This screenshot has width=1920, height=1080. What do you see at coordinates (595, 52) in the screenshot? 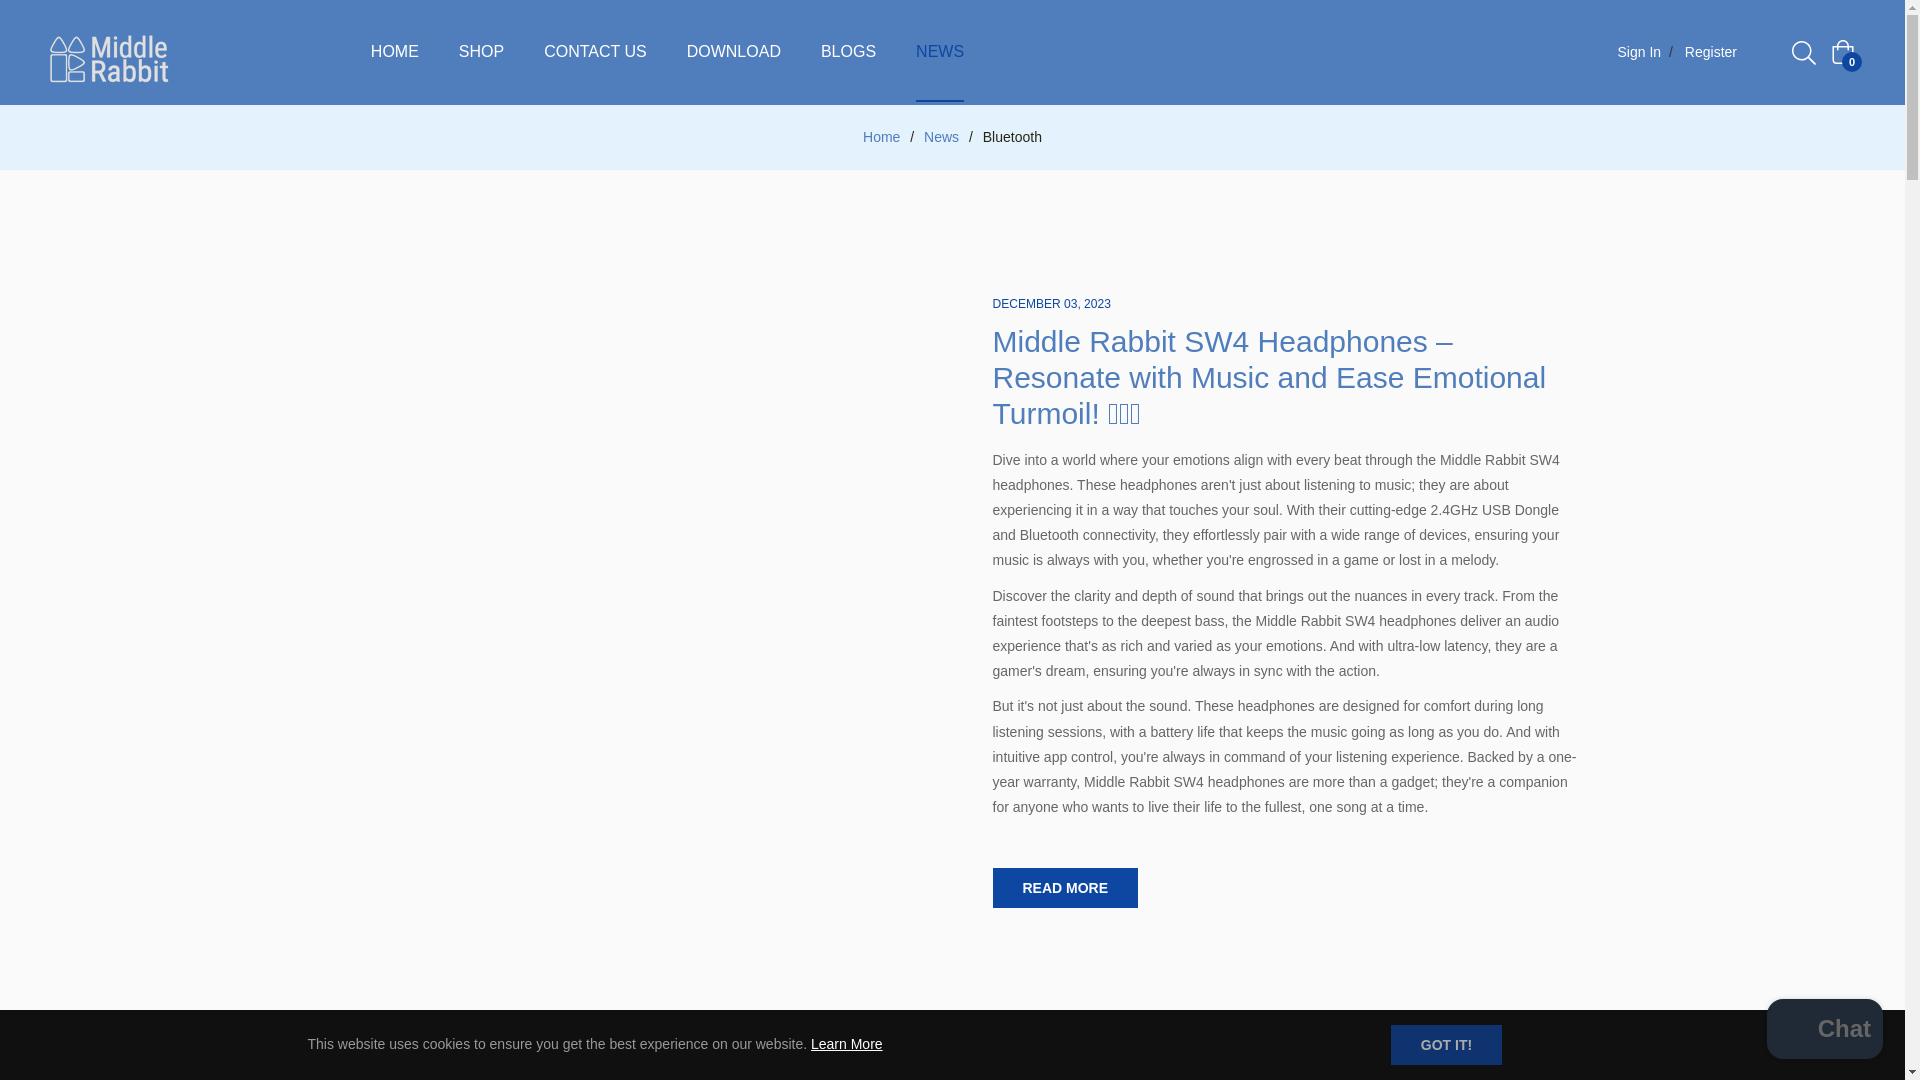
I see `CONTACT US` at bounding box center [595, 52].